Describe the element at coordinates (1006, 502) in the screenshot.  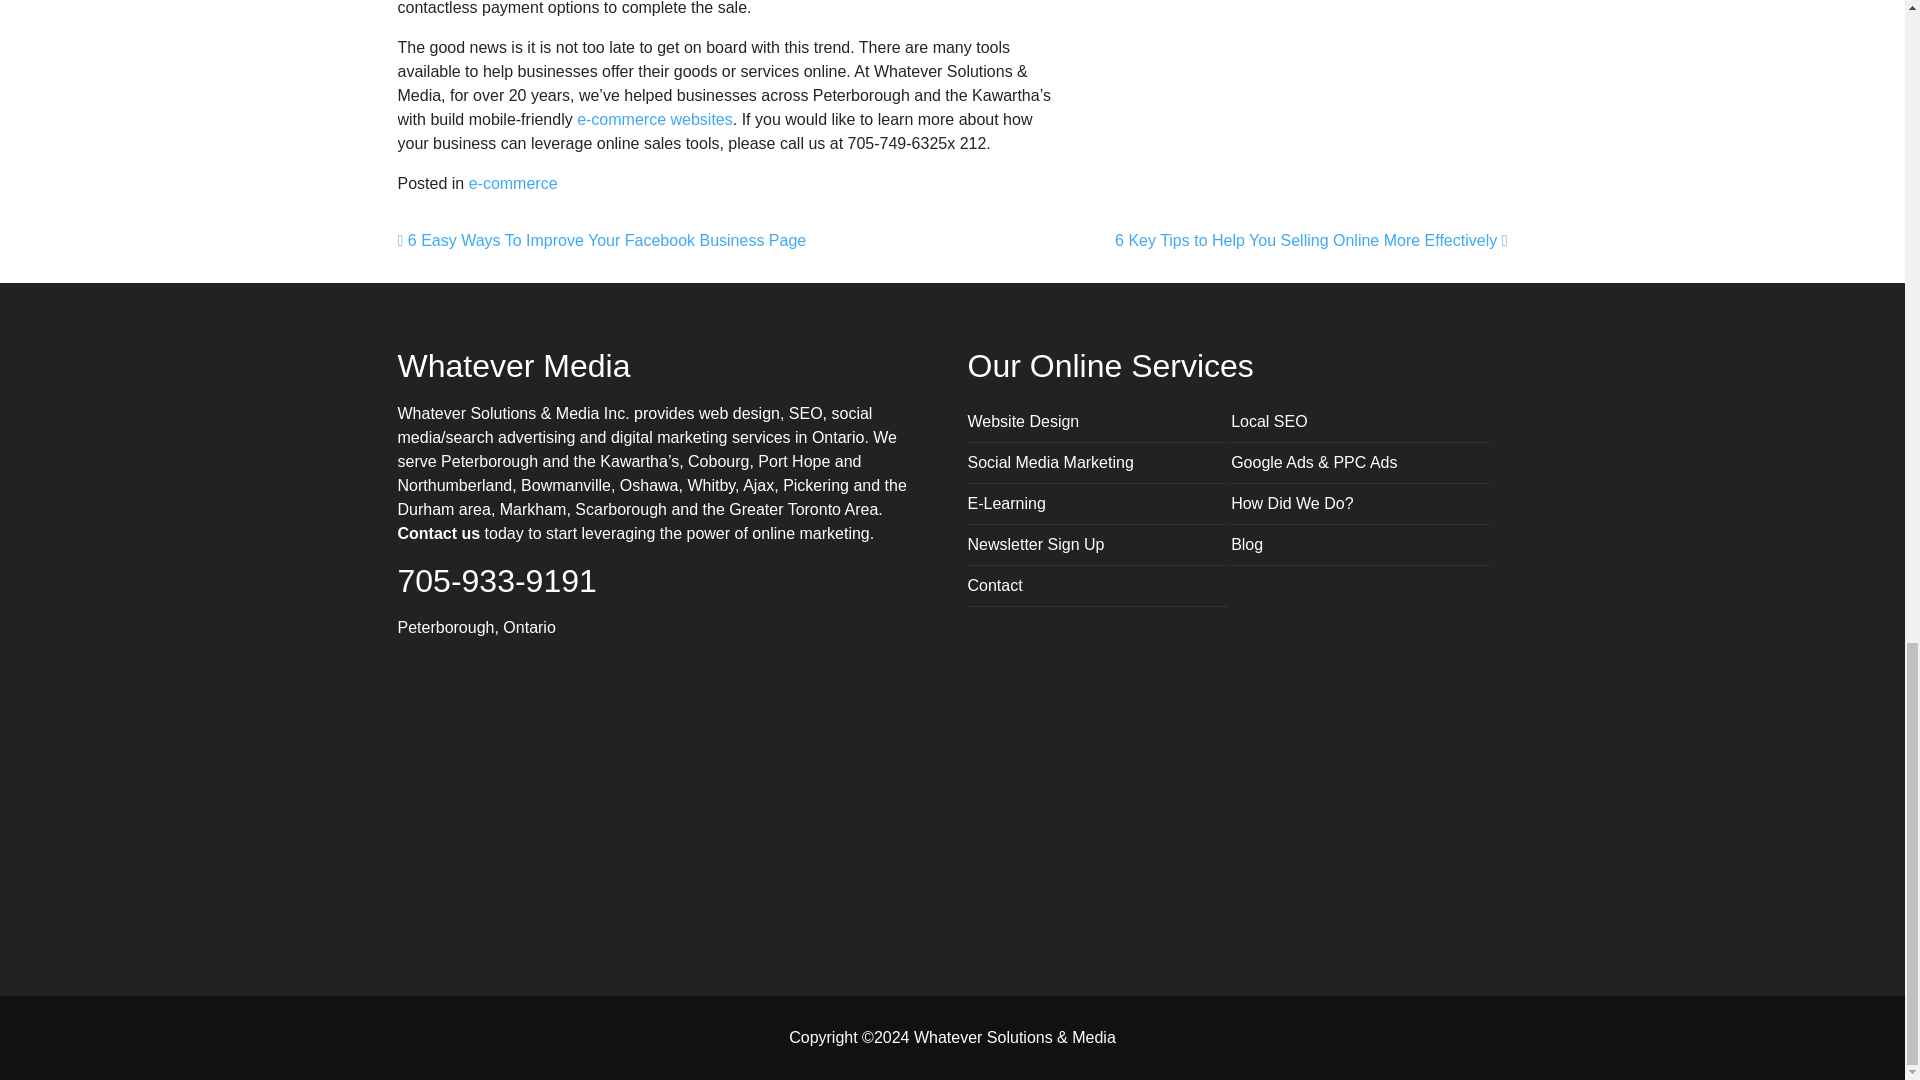
I see `E-Learning` at that location.